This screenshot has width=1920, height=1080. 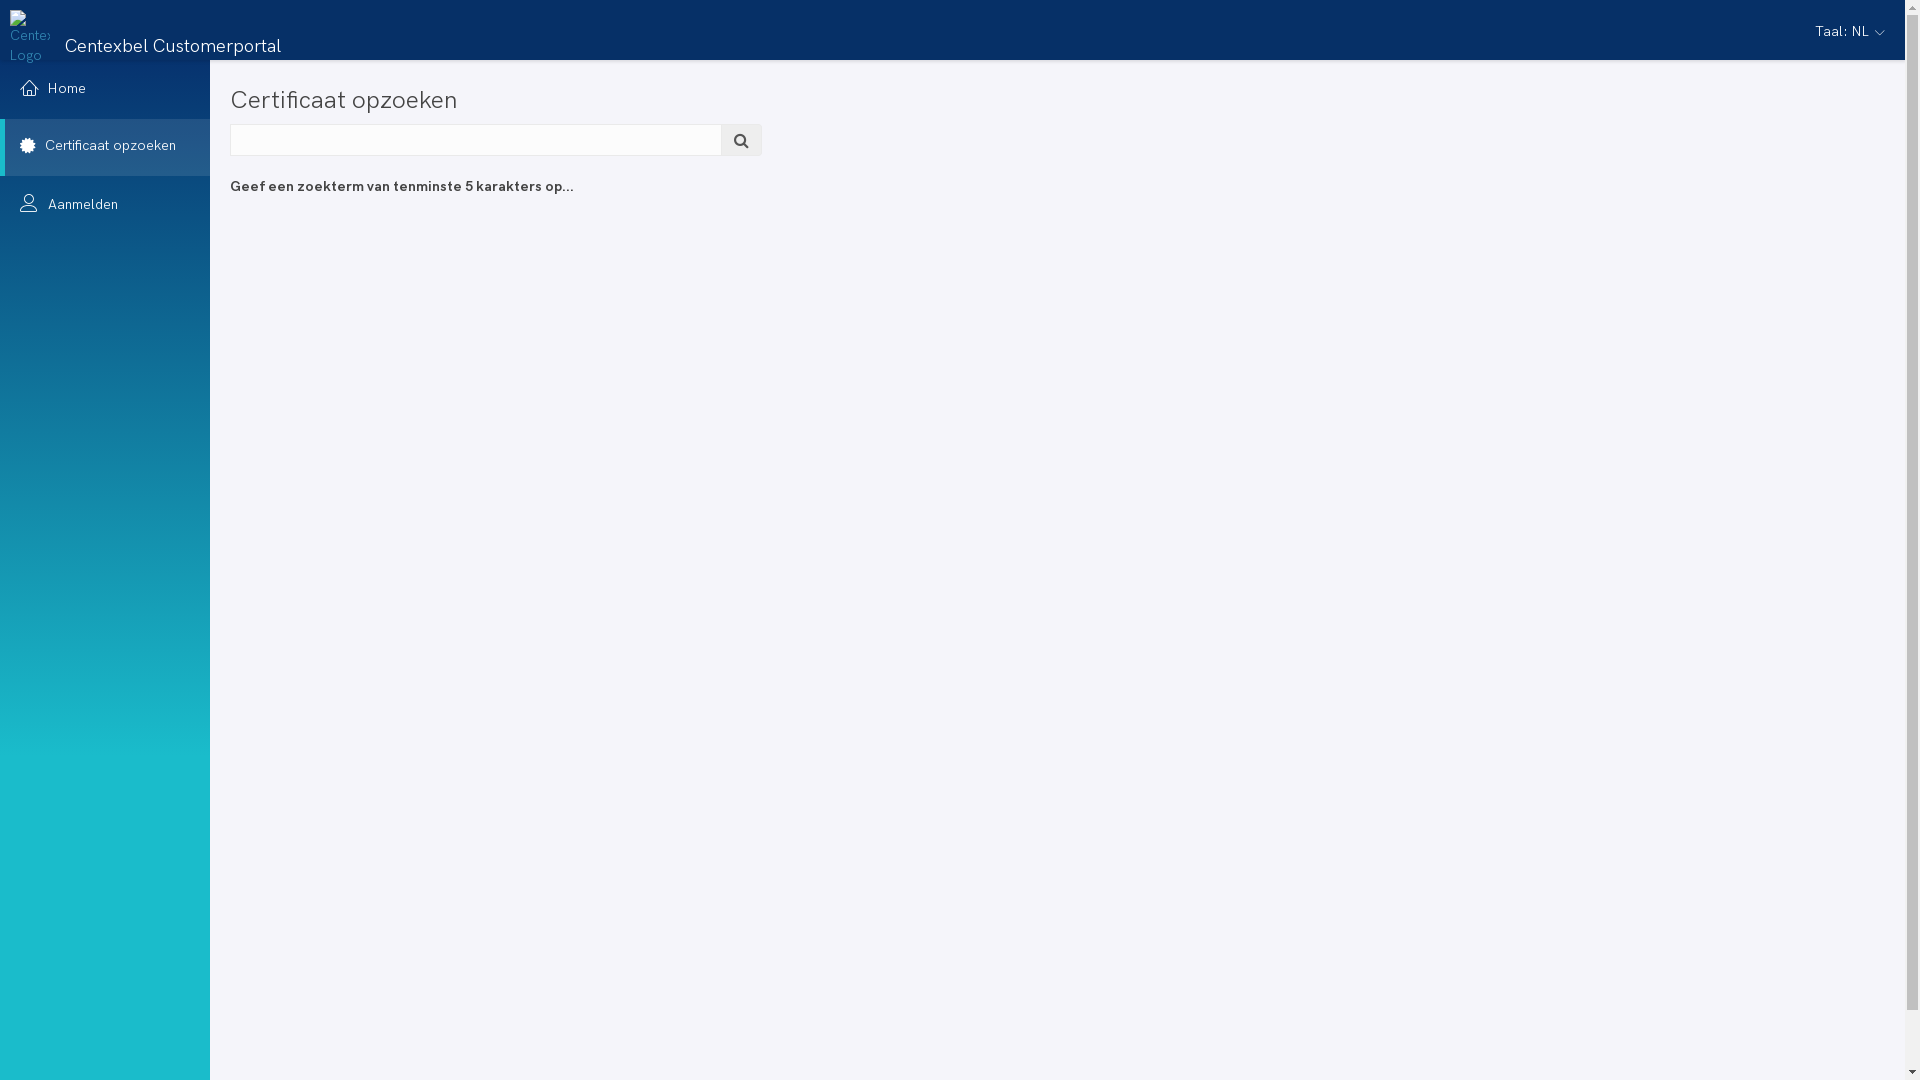 I want to click on Certificaat opzoeken, so click(x=105, y=148).